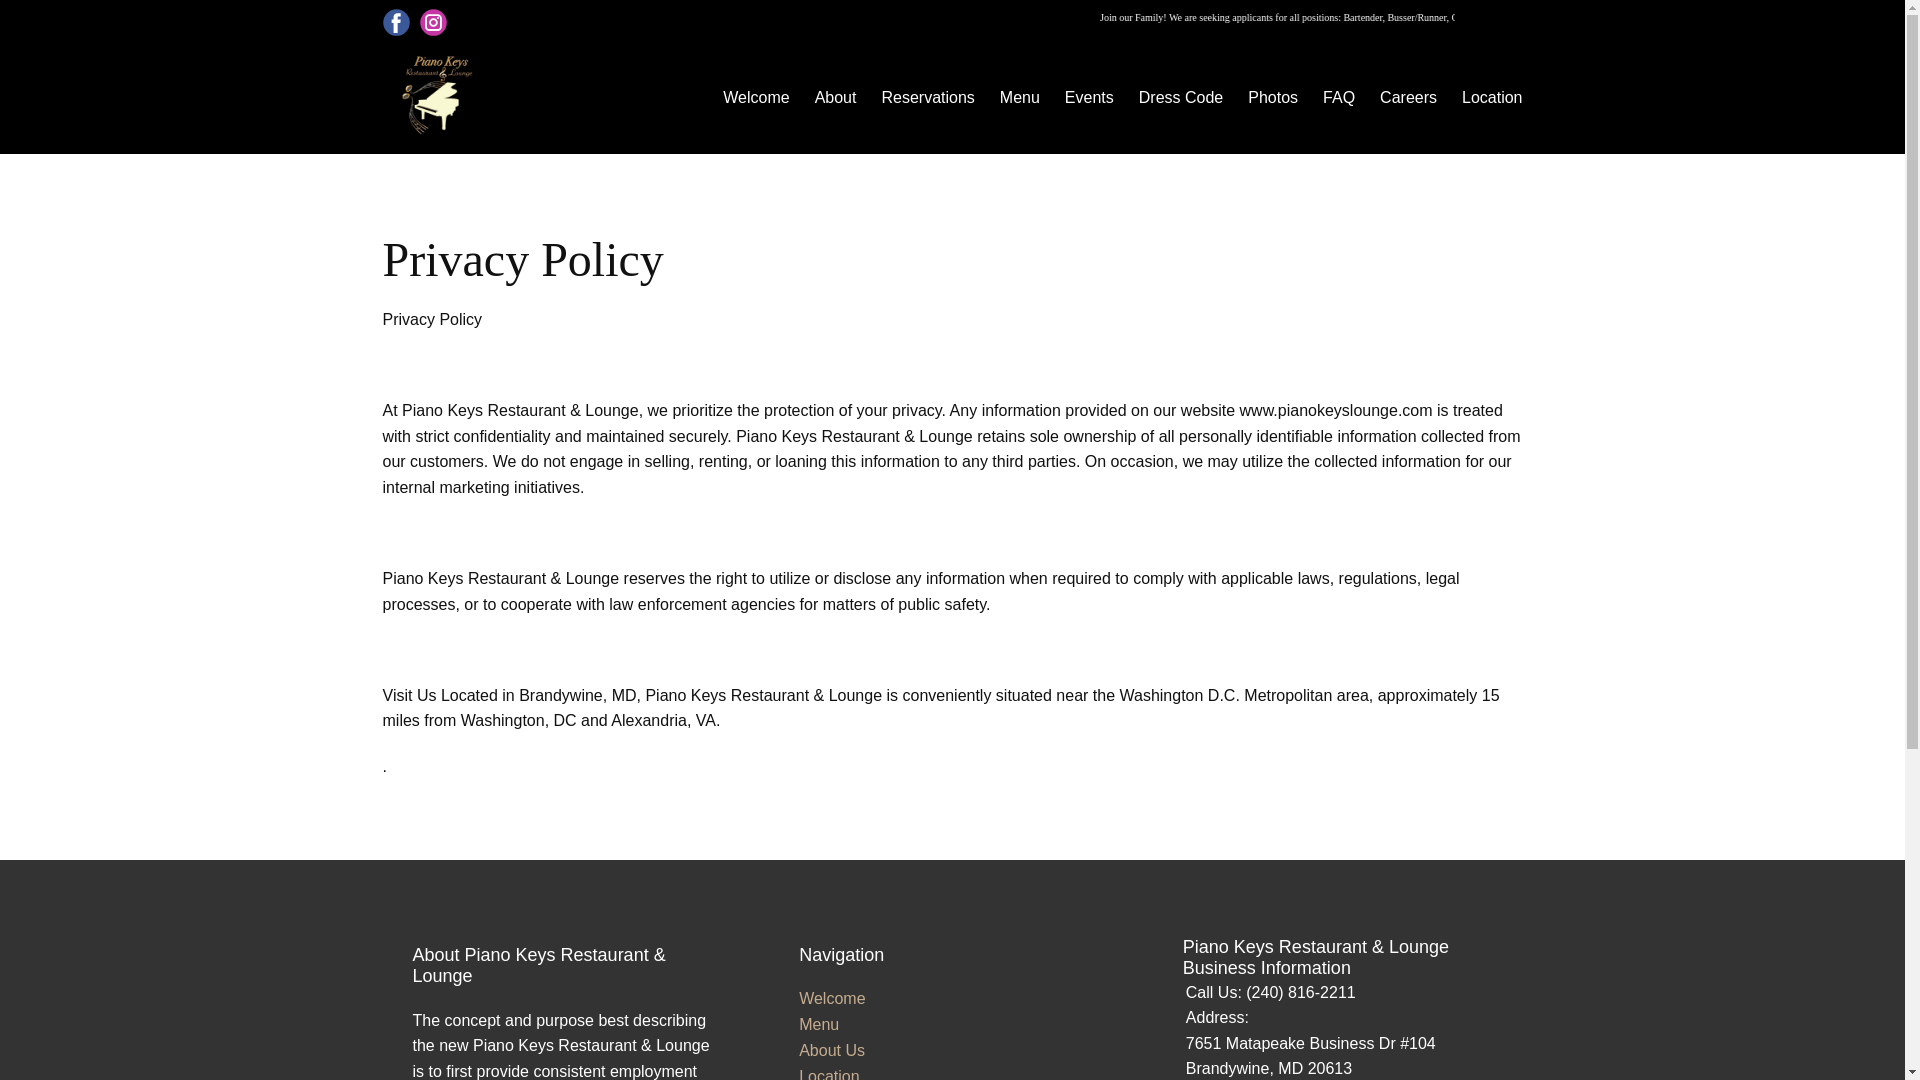  What do you see at coordinates (818, 1024) in the screenshot?
I see `Menu` at bounding box center [818, 1024].